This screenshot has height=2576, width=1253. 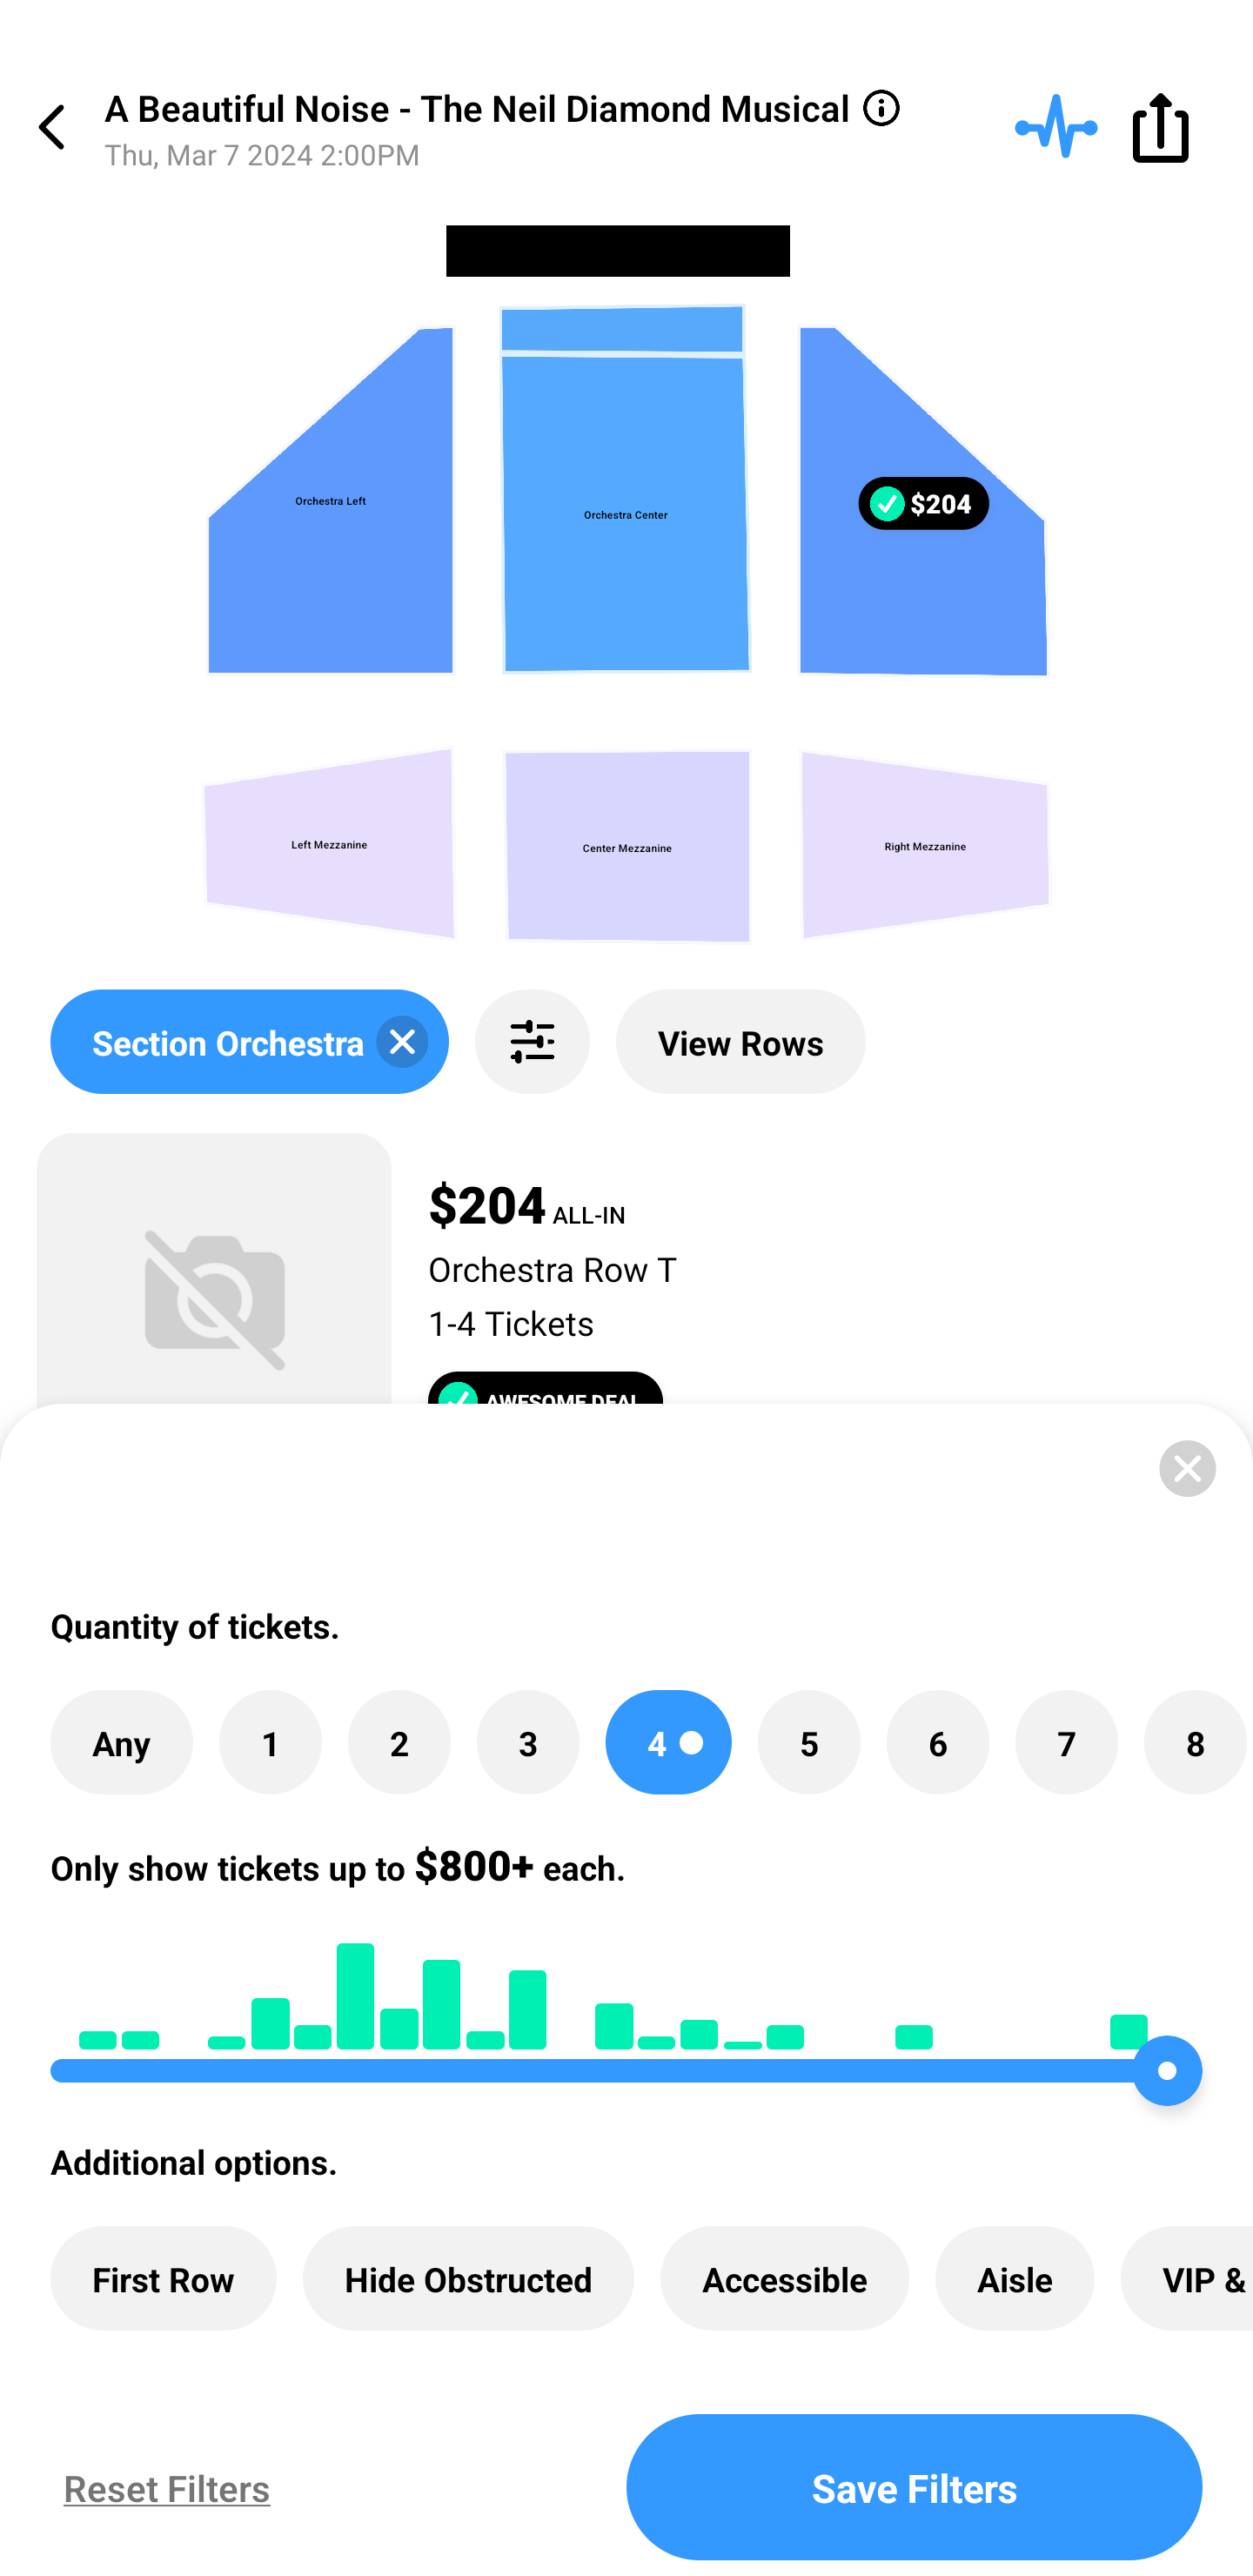 What do you see at coordinates (938, 1742) in the screenshot?
I see `6` at bounding box center [938, 1742].